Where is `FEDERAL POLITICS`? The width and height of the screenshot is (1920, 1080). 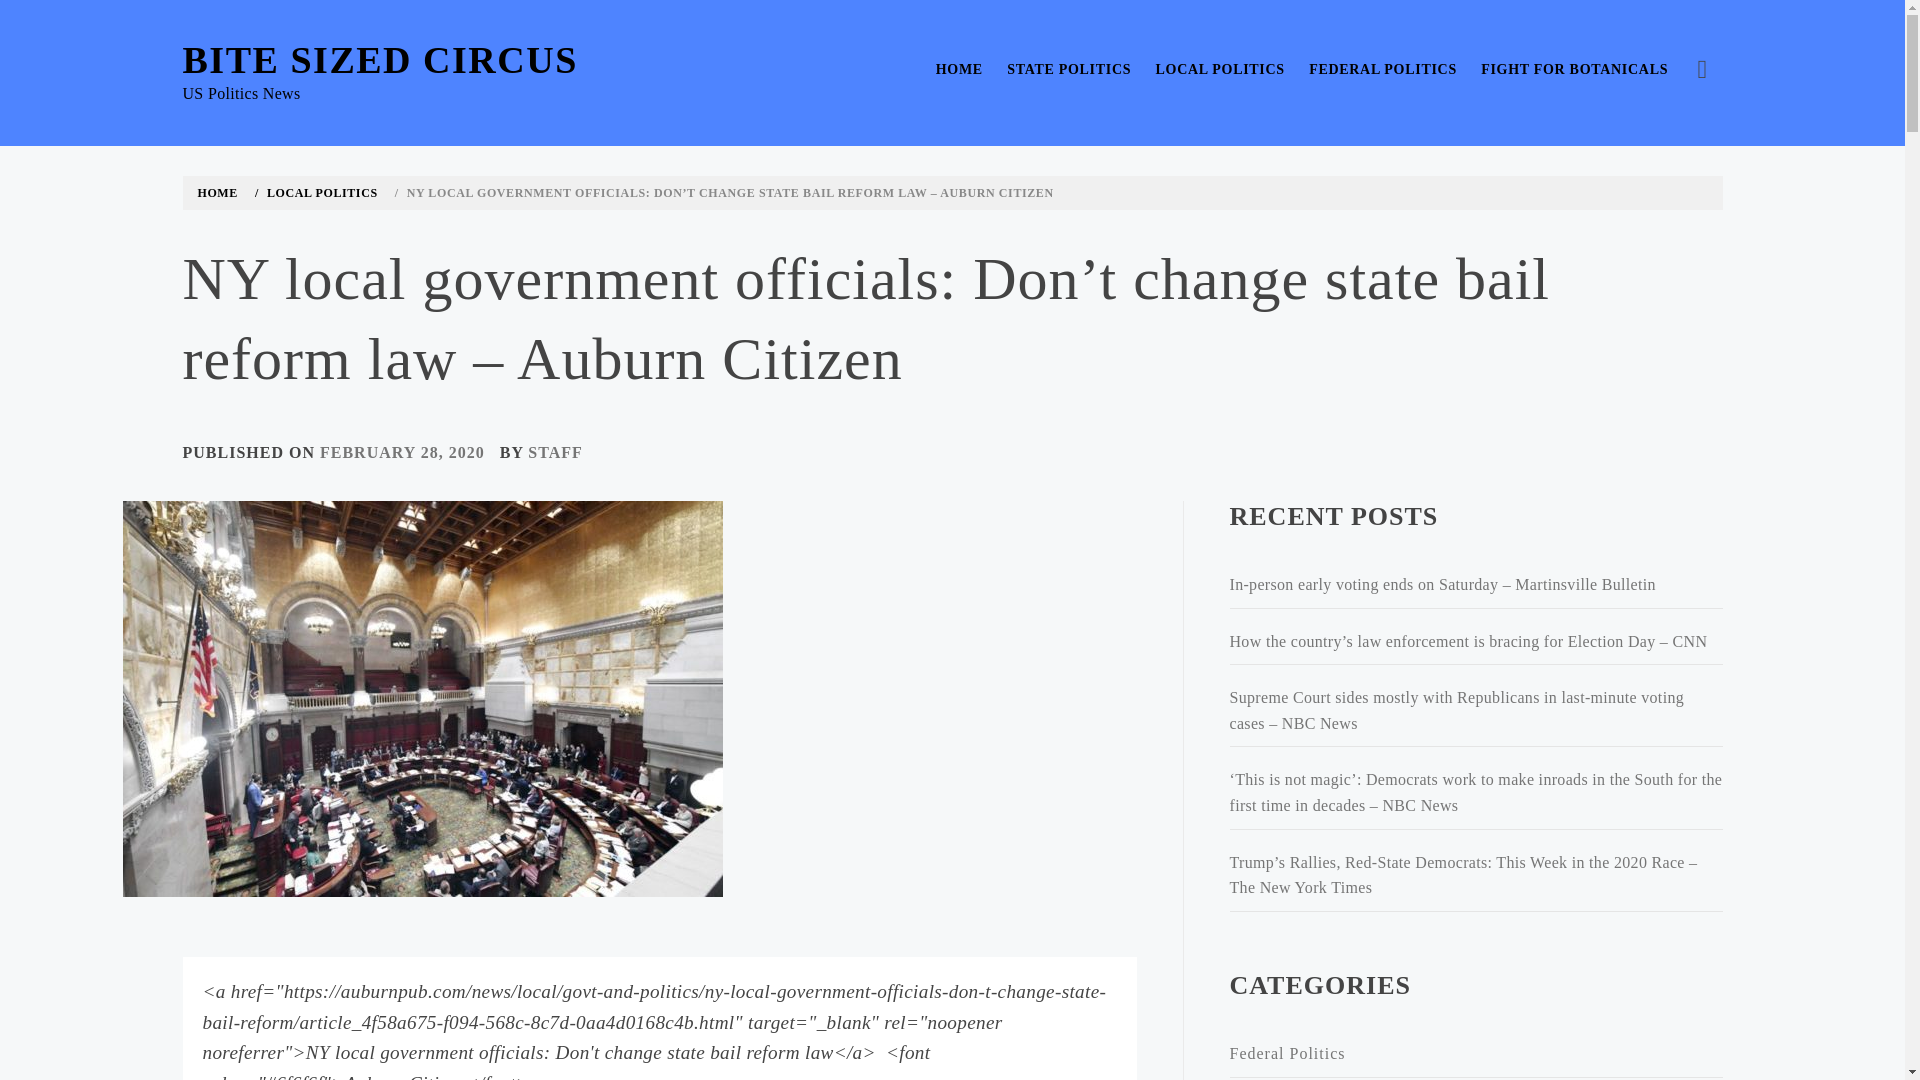
FEDERAL POLITICS is located at coordinates (1382, 70).